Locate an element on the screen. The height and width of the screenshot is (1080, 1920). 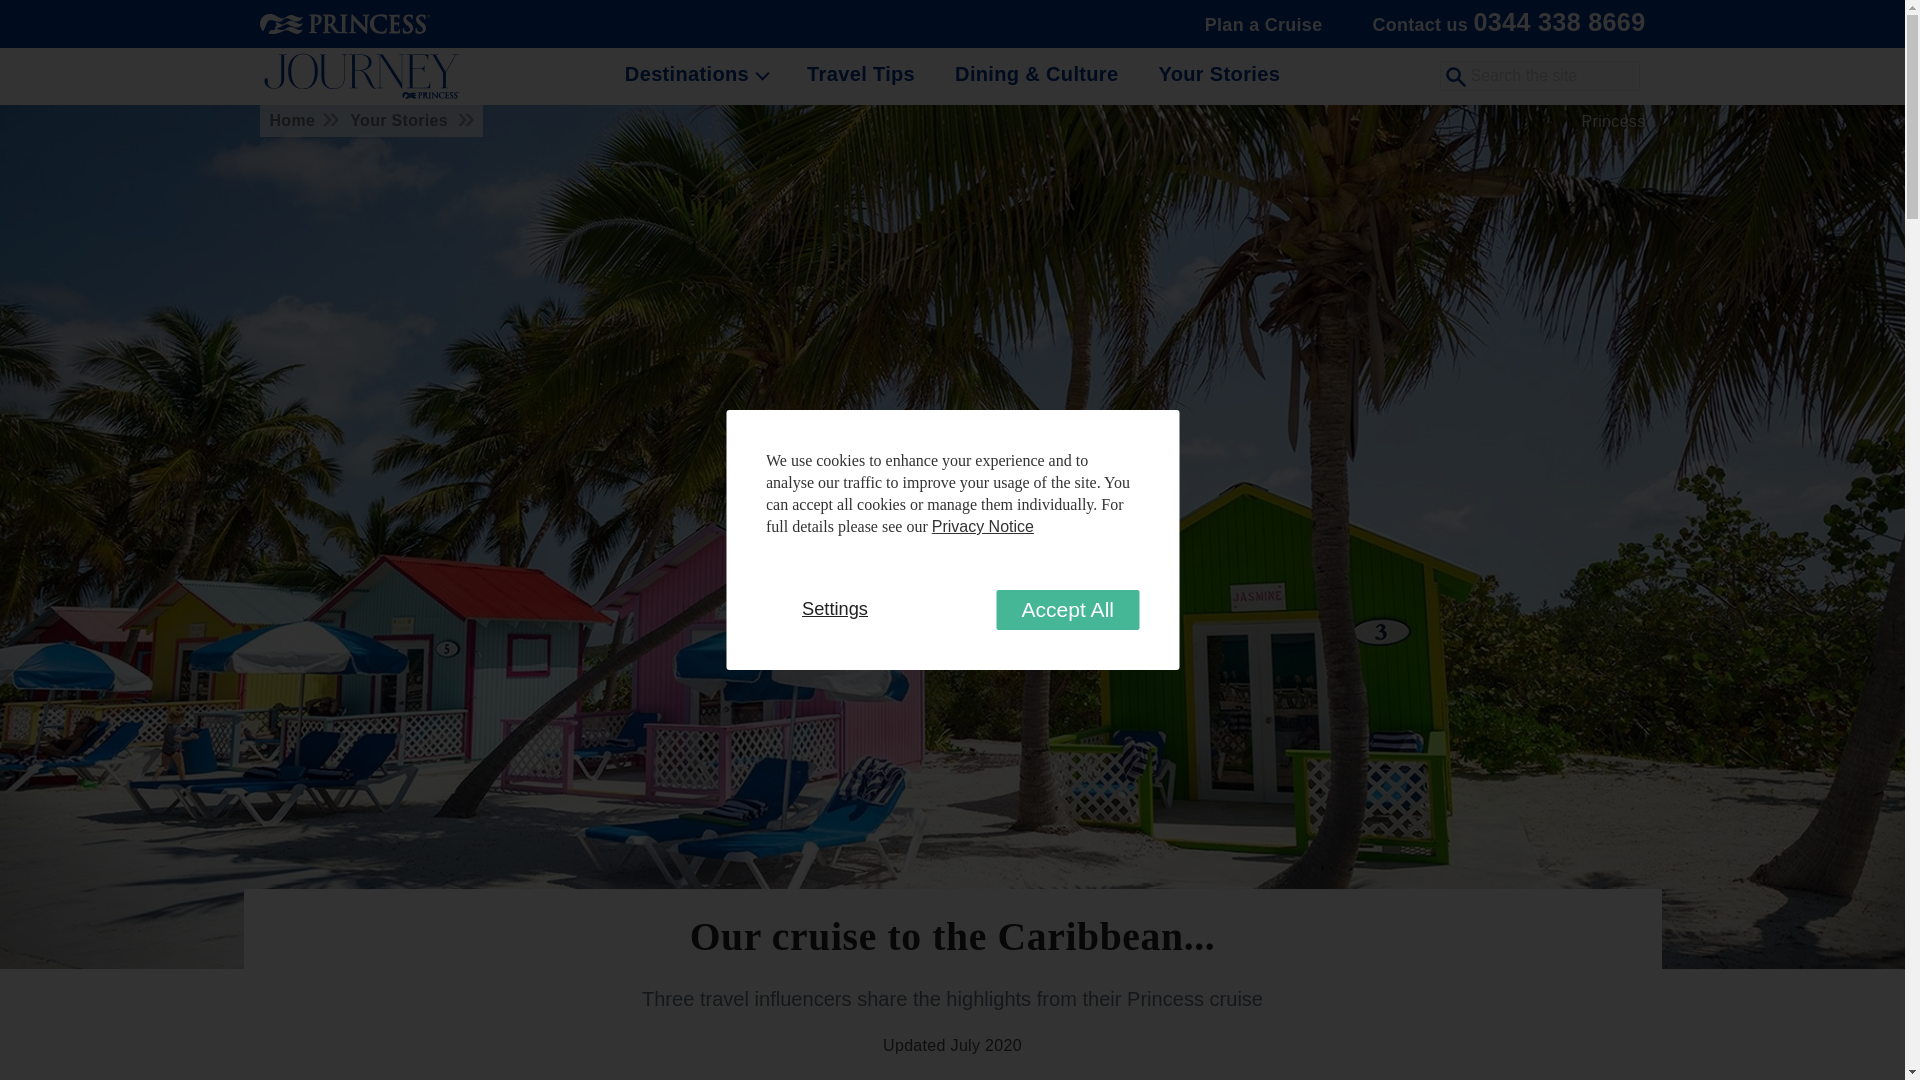
Travel Tips is located at coordinates (860, 74).